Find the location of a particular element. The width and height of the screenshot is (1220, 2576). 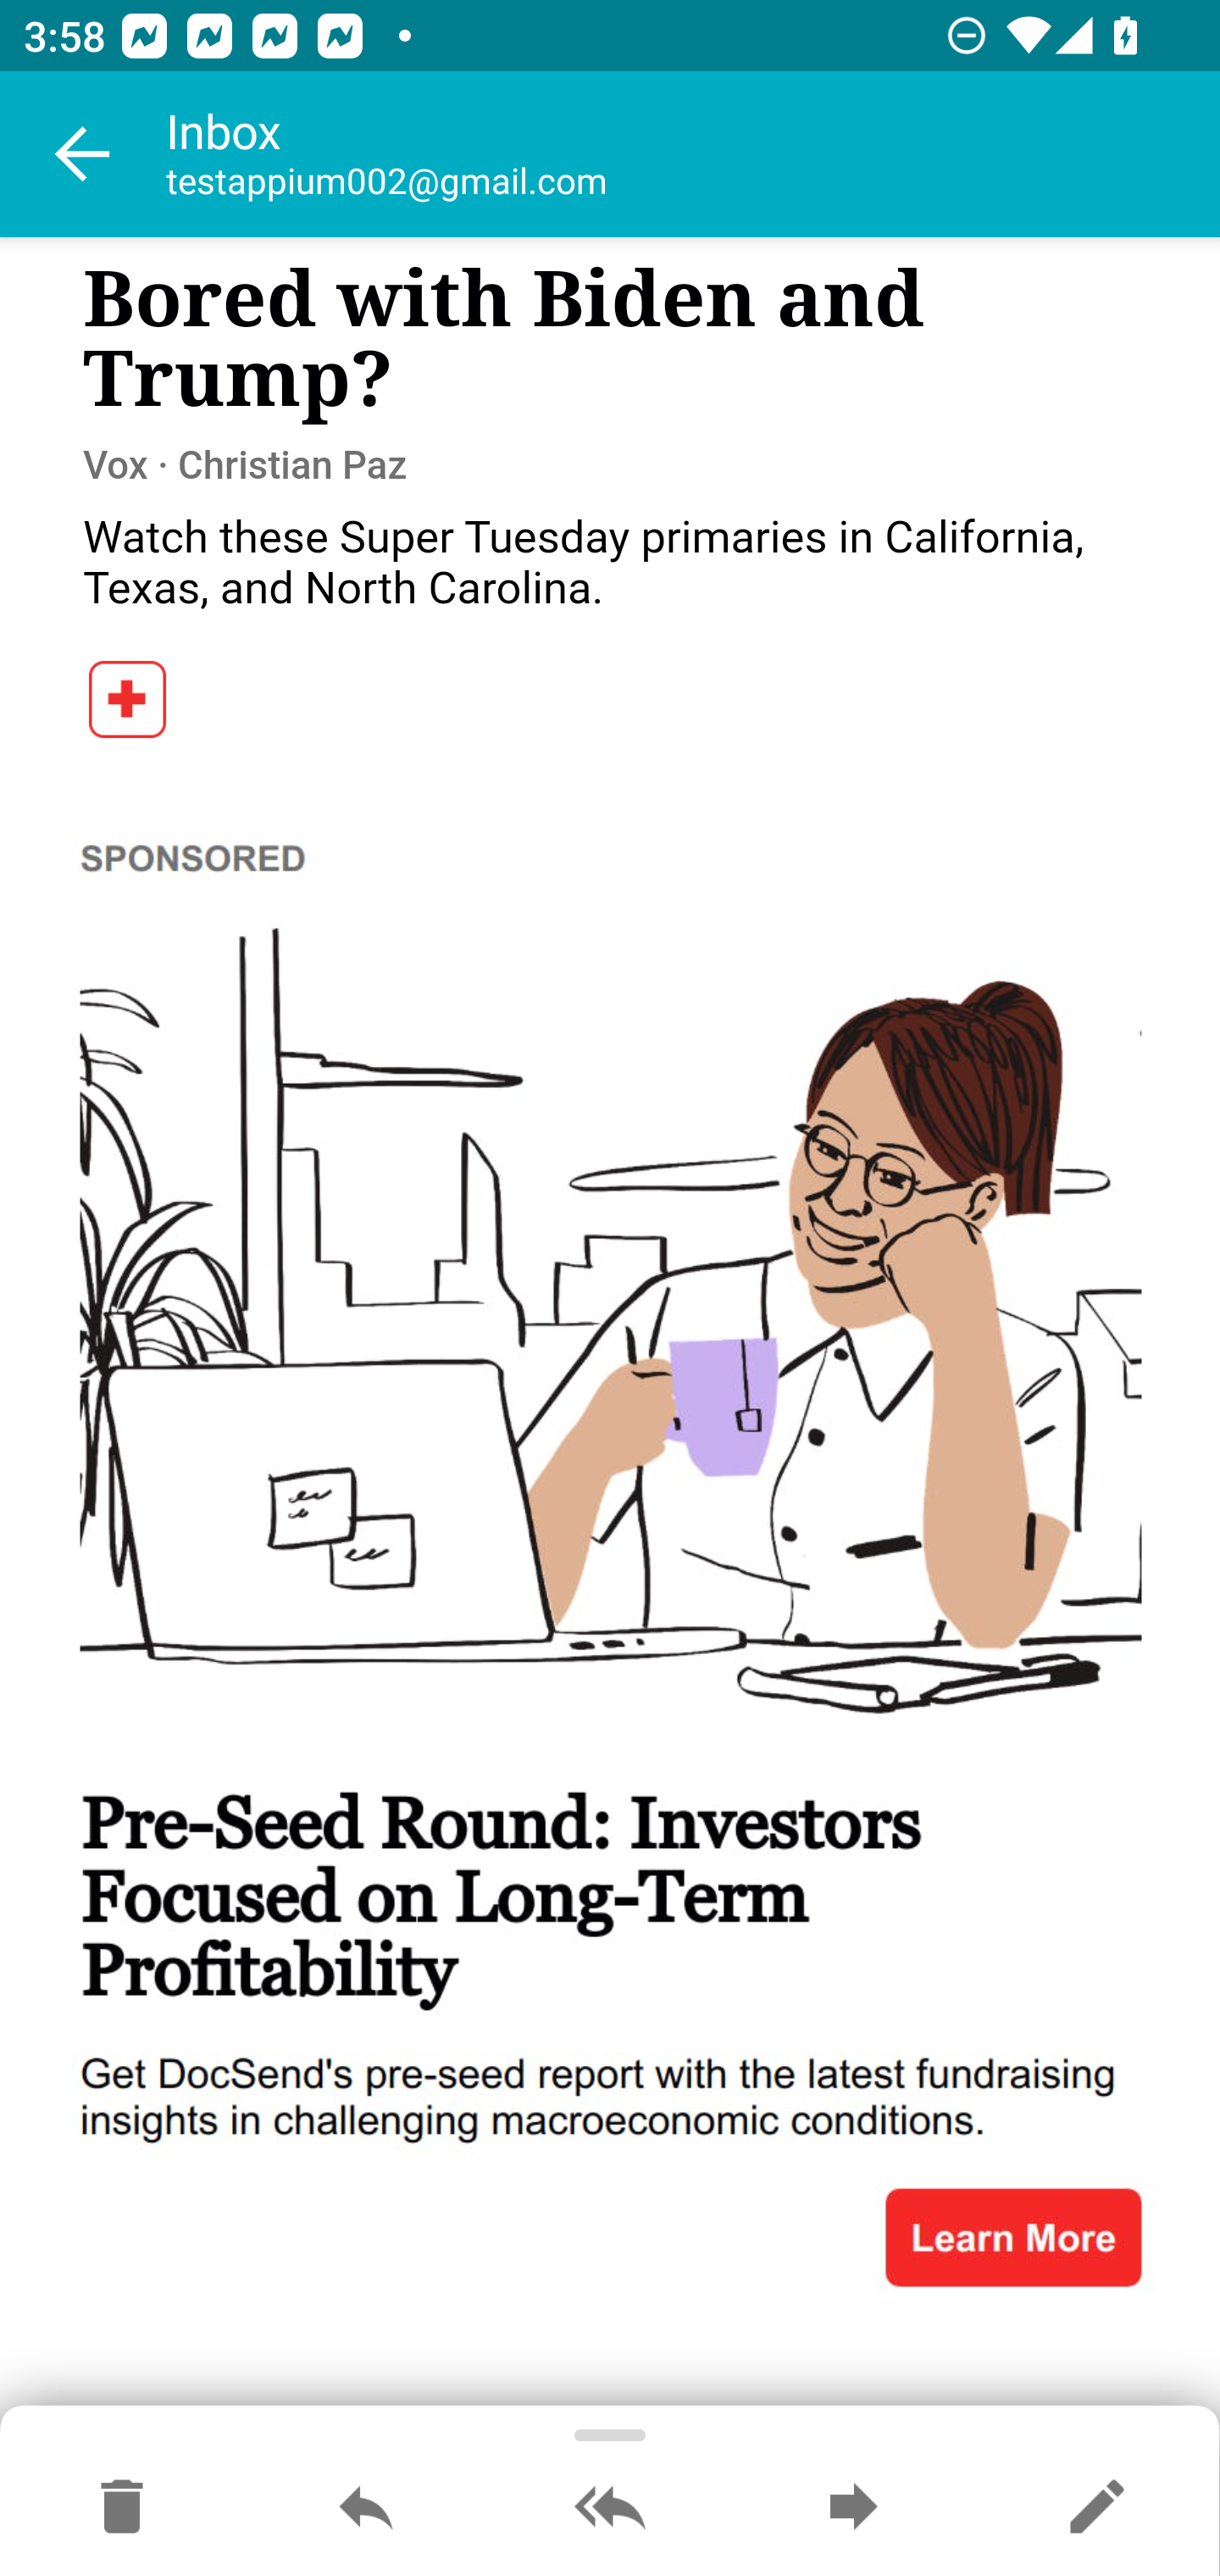

Reply is located at coordinates (366, 2508).